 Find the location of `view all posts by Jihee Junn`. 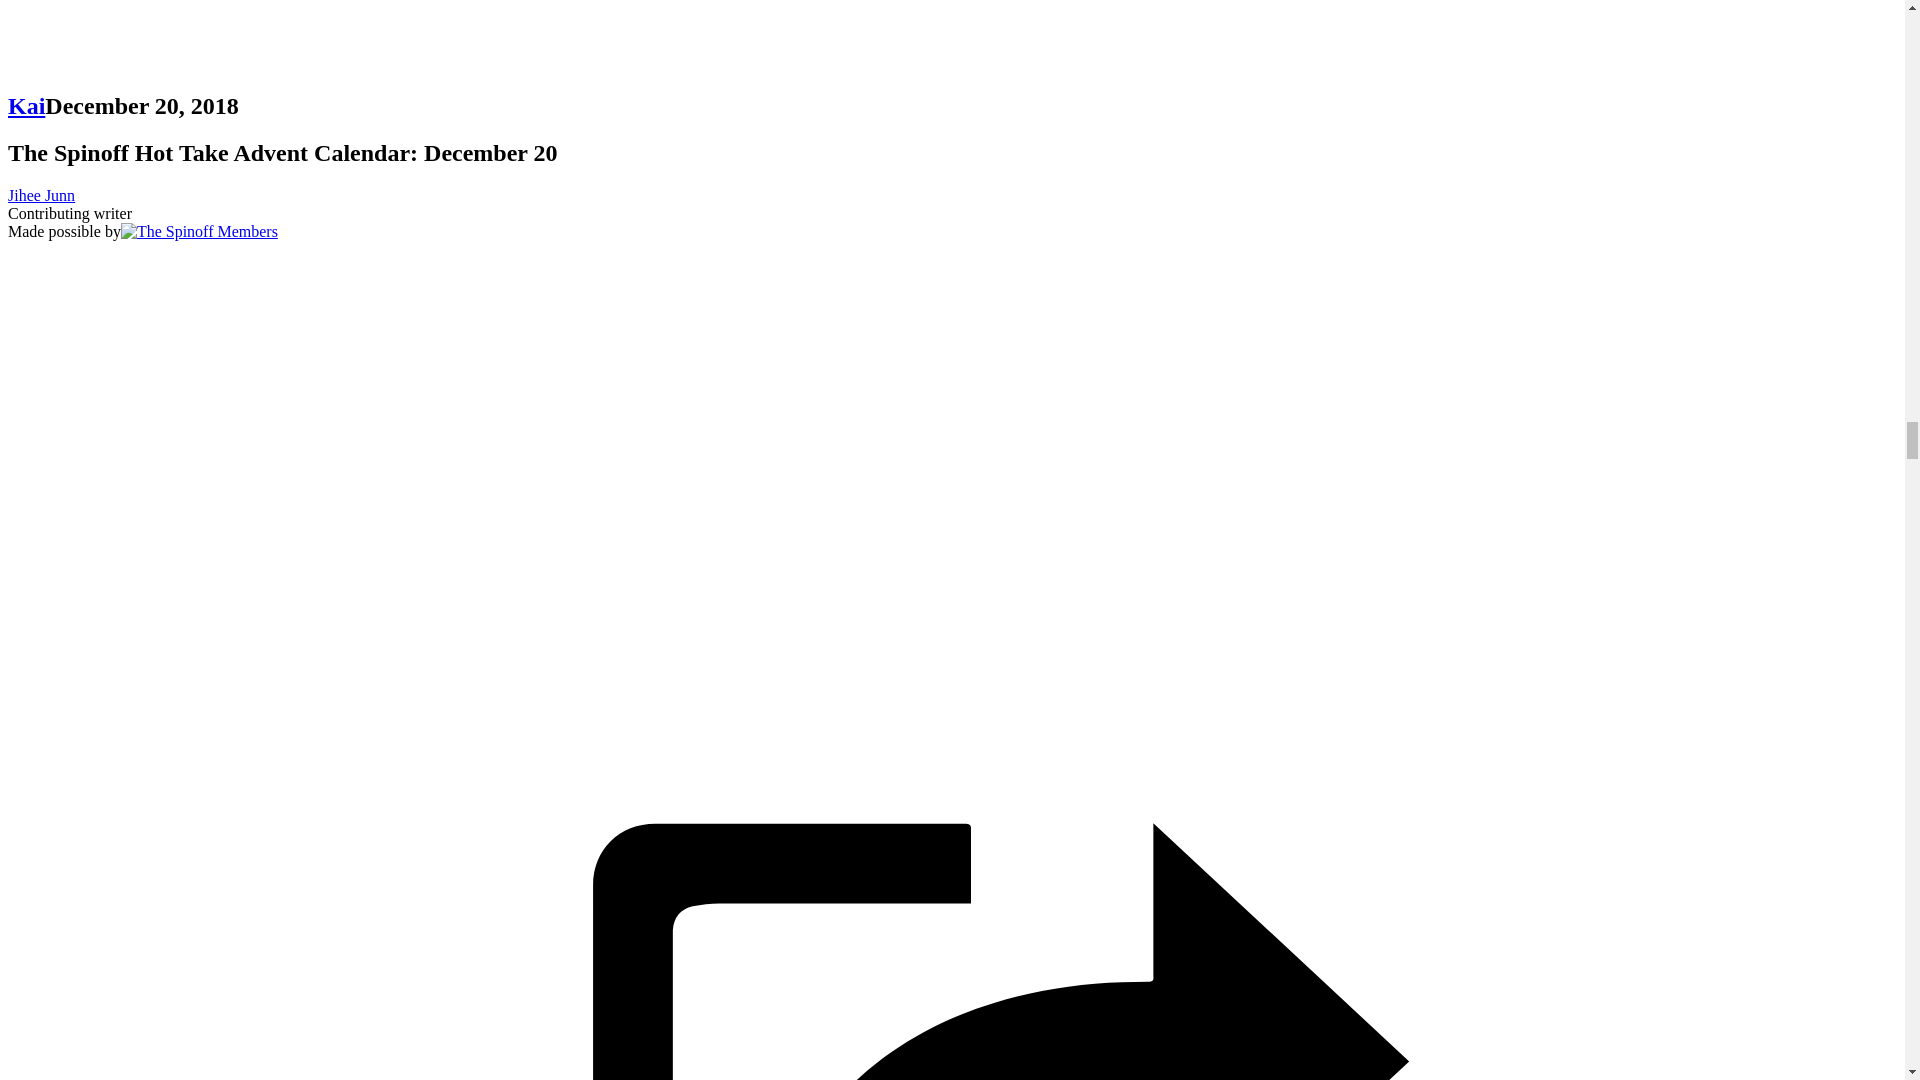

view all posts by Jihee Junn is located at coordinates (40, 195).